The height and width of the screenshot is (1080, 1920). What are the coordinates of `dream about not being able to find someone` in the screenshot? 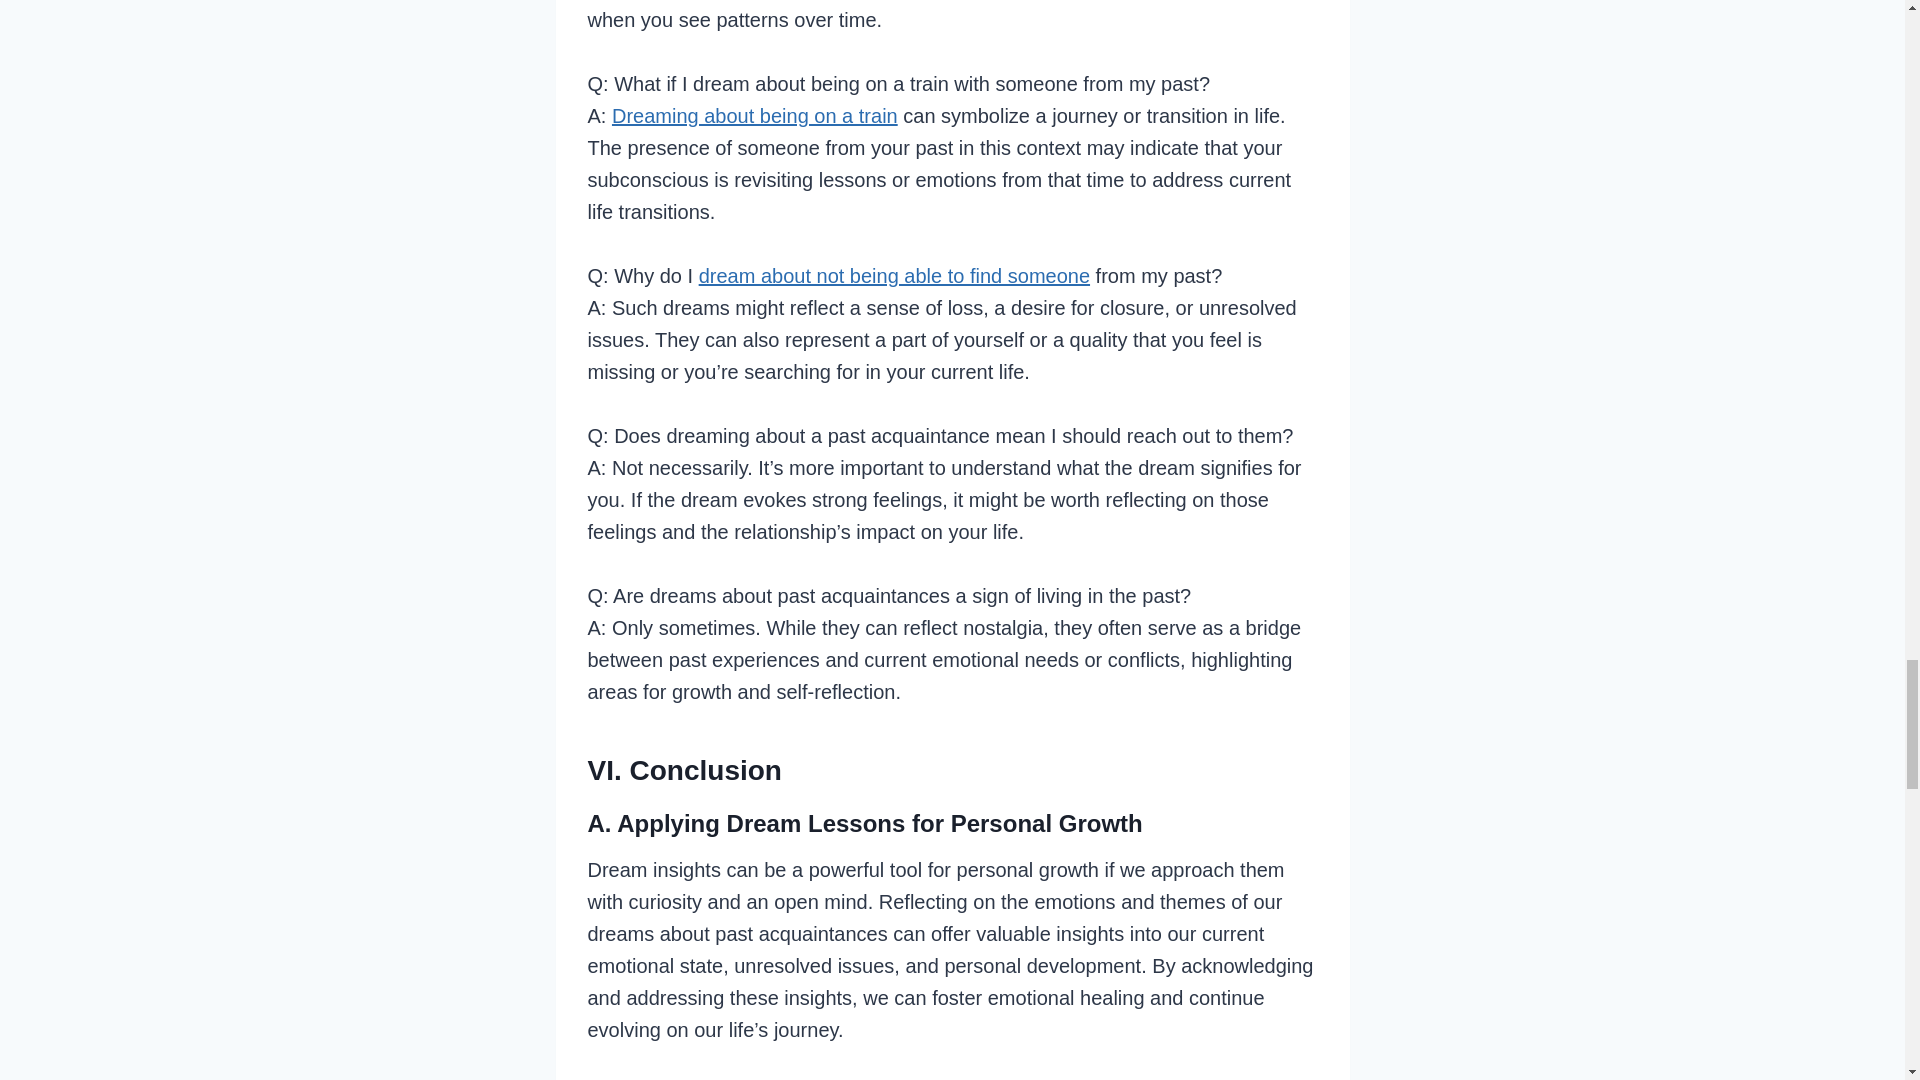 It's located at (894, 276).